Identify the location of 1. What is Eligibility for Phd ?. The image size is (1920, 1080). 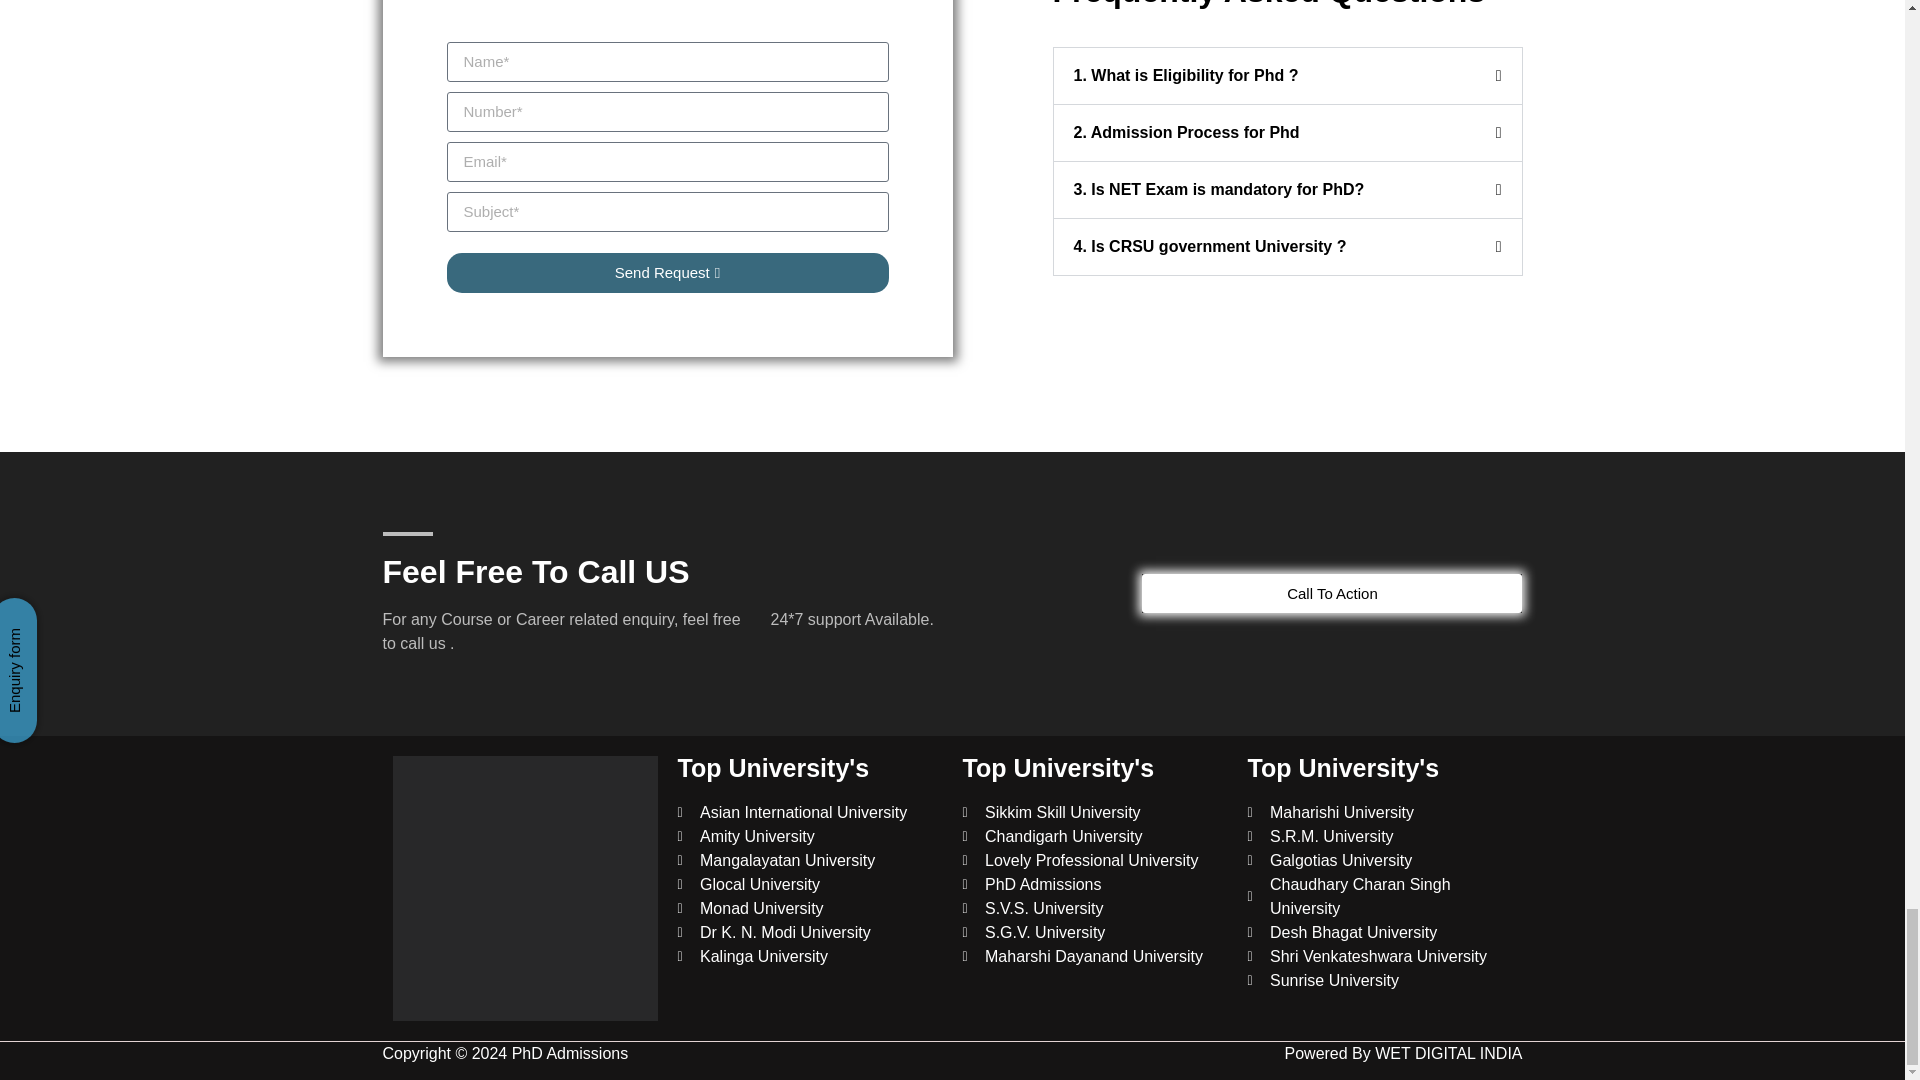
(1186, 75).